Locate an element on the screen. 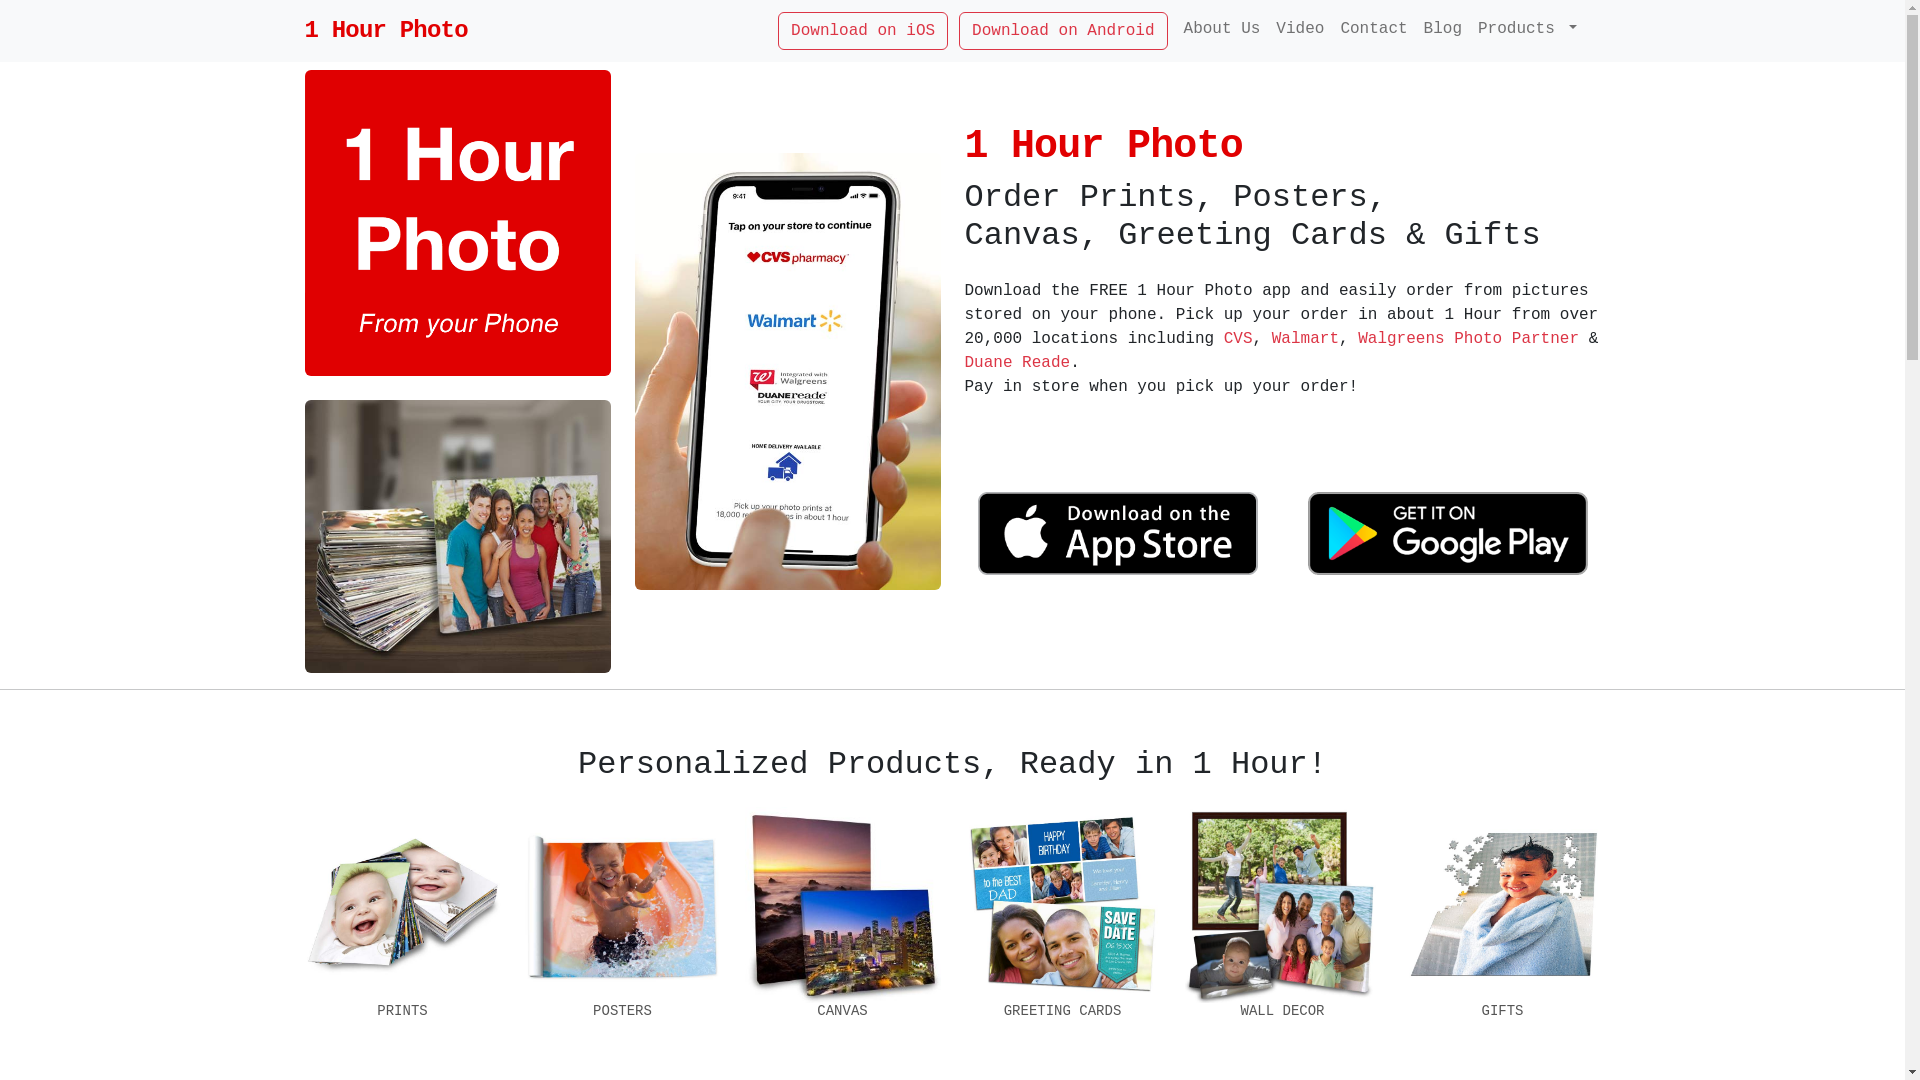 Image resolution: width=1920 pixels, height=1080 pixels. PRINTS is located at coordinates (402, 958).